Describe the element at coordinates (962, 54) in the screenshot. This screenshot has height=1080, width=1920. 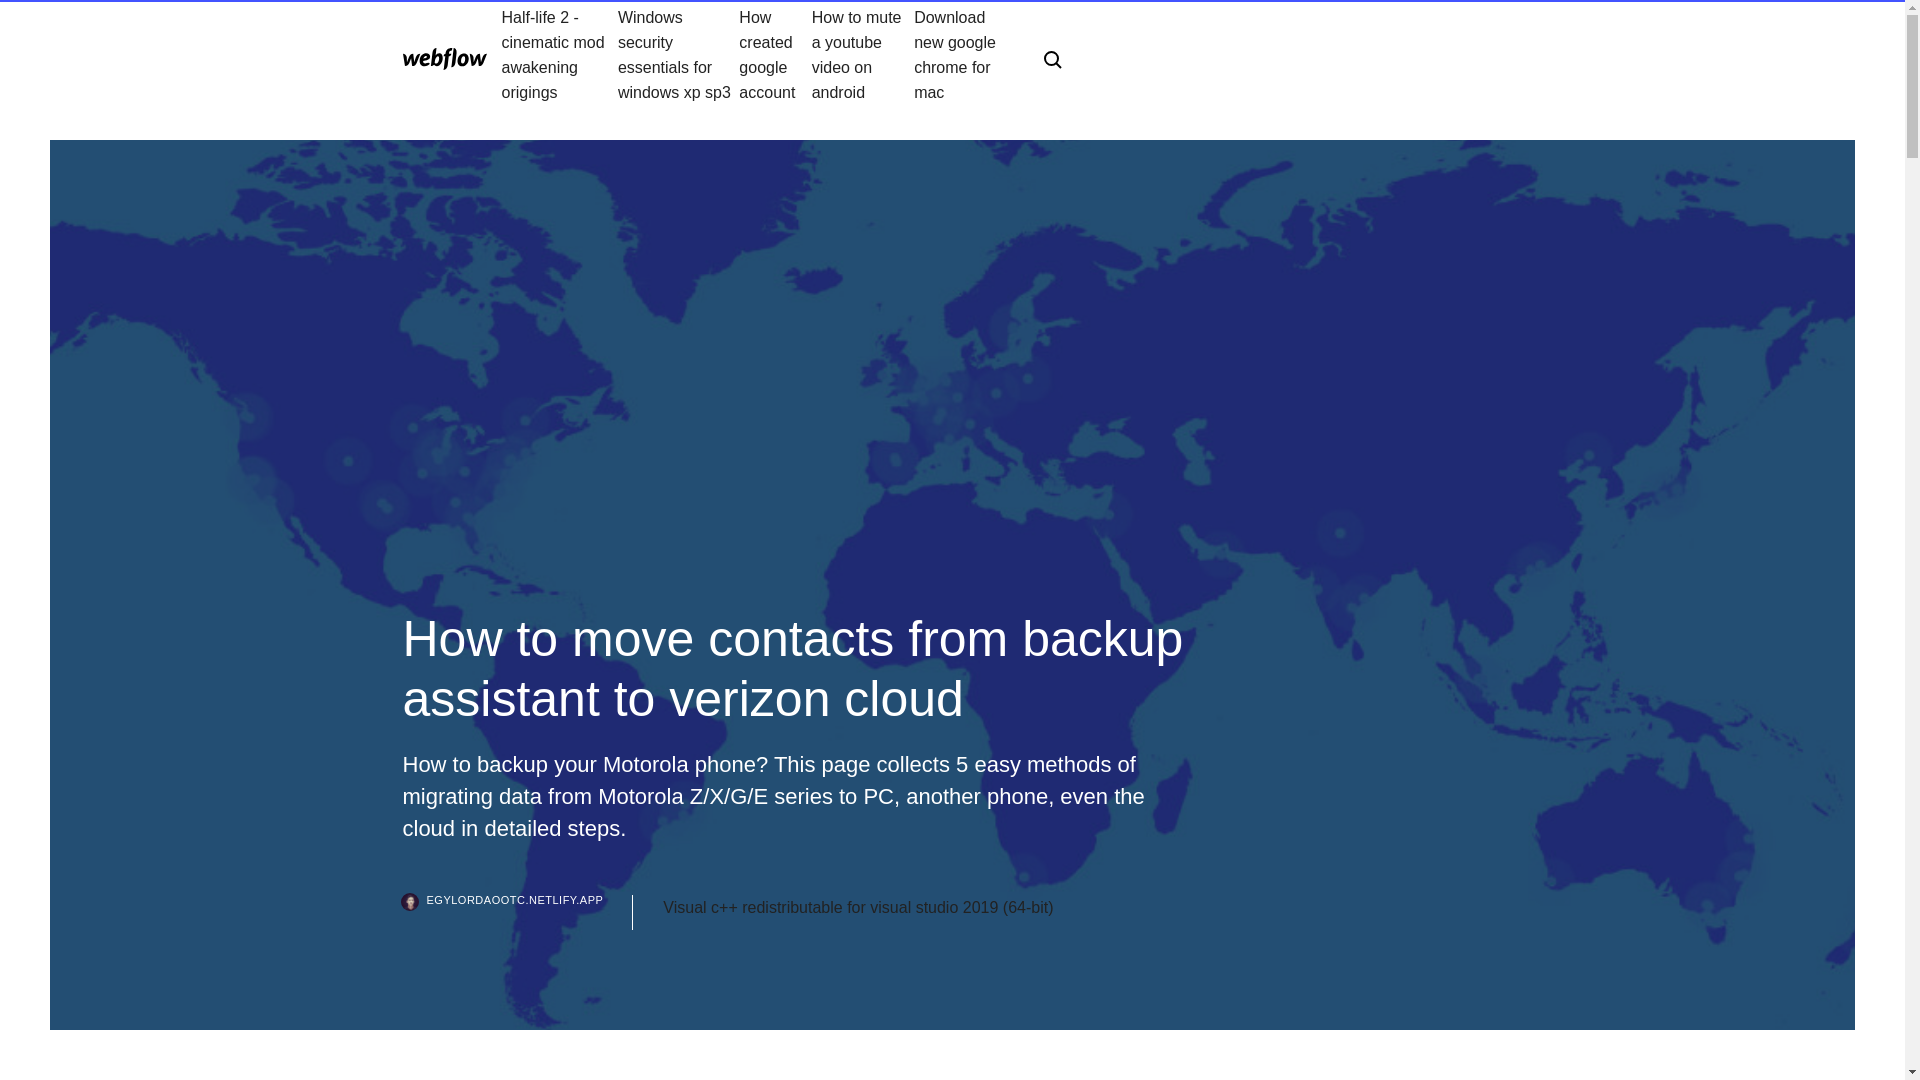
I see `Download new google chrome for mac` at that location.